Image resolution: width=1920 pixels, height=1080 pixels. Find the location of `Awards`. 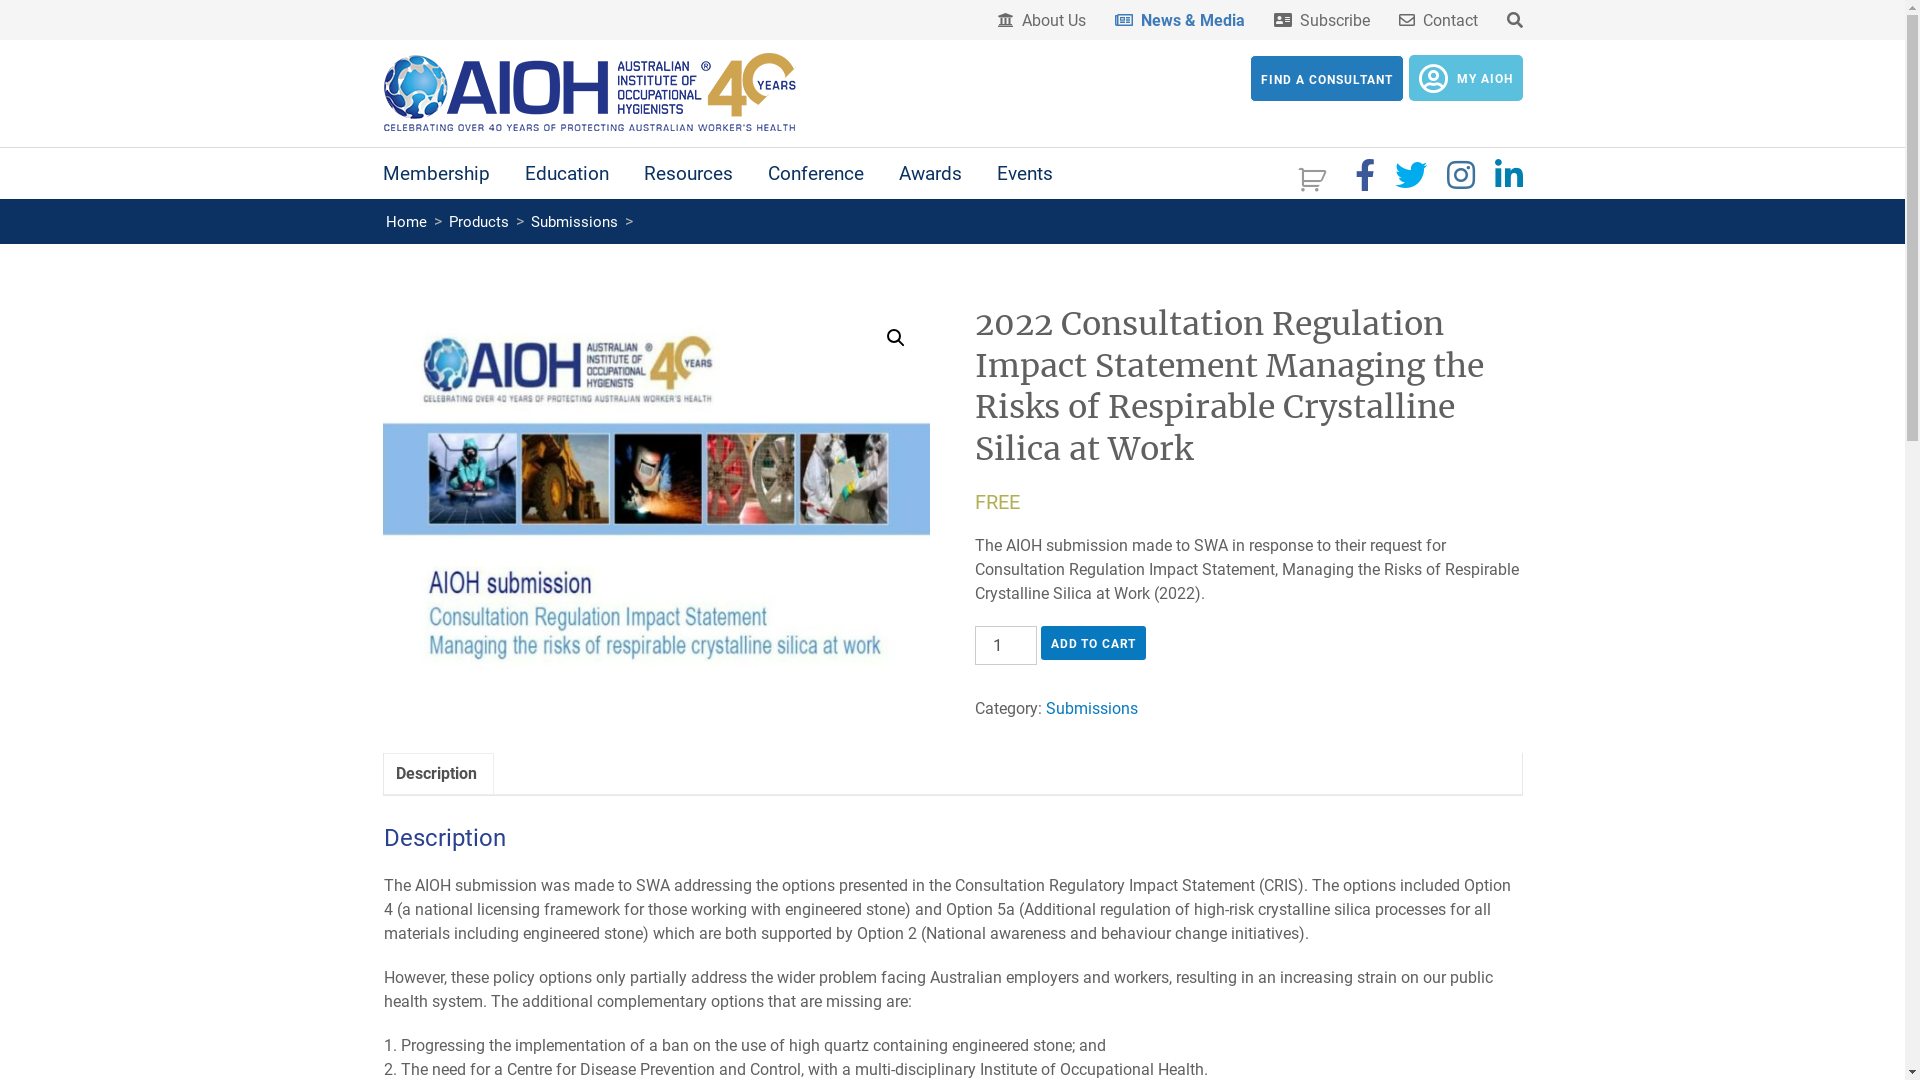

Awards is located at coordinates (930, 174).